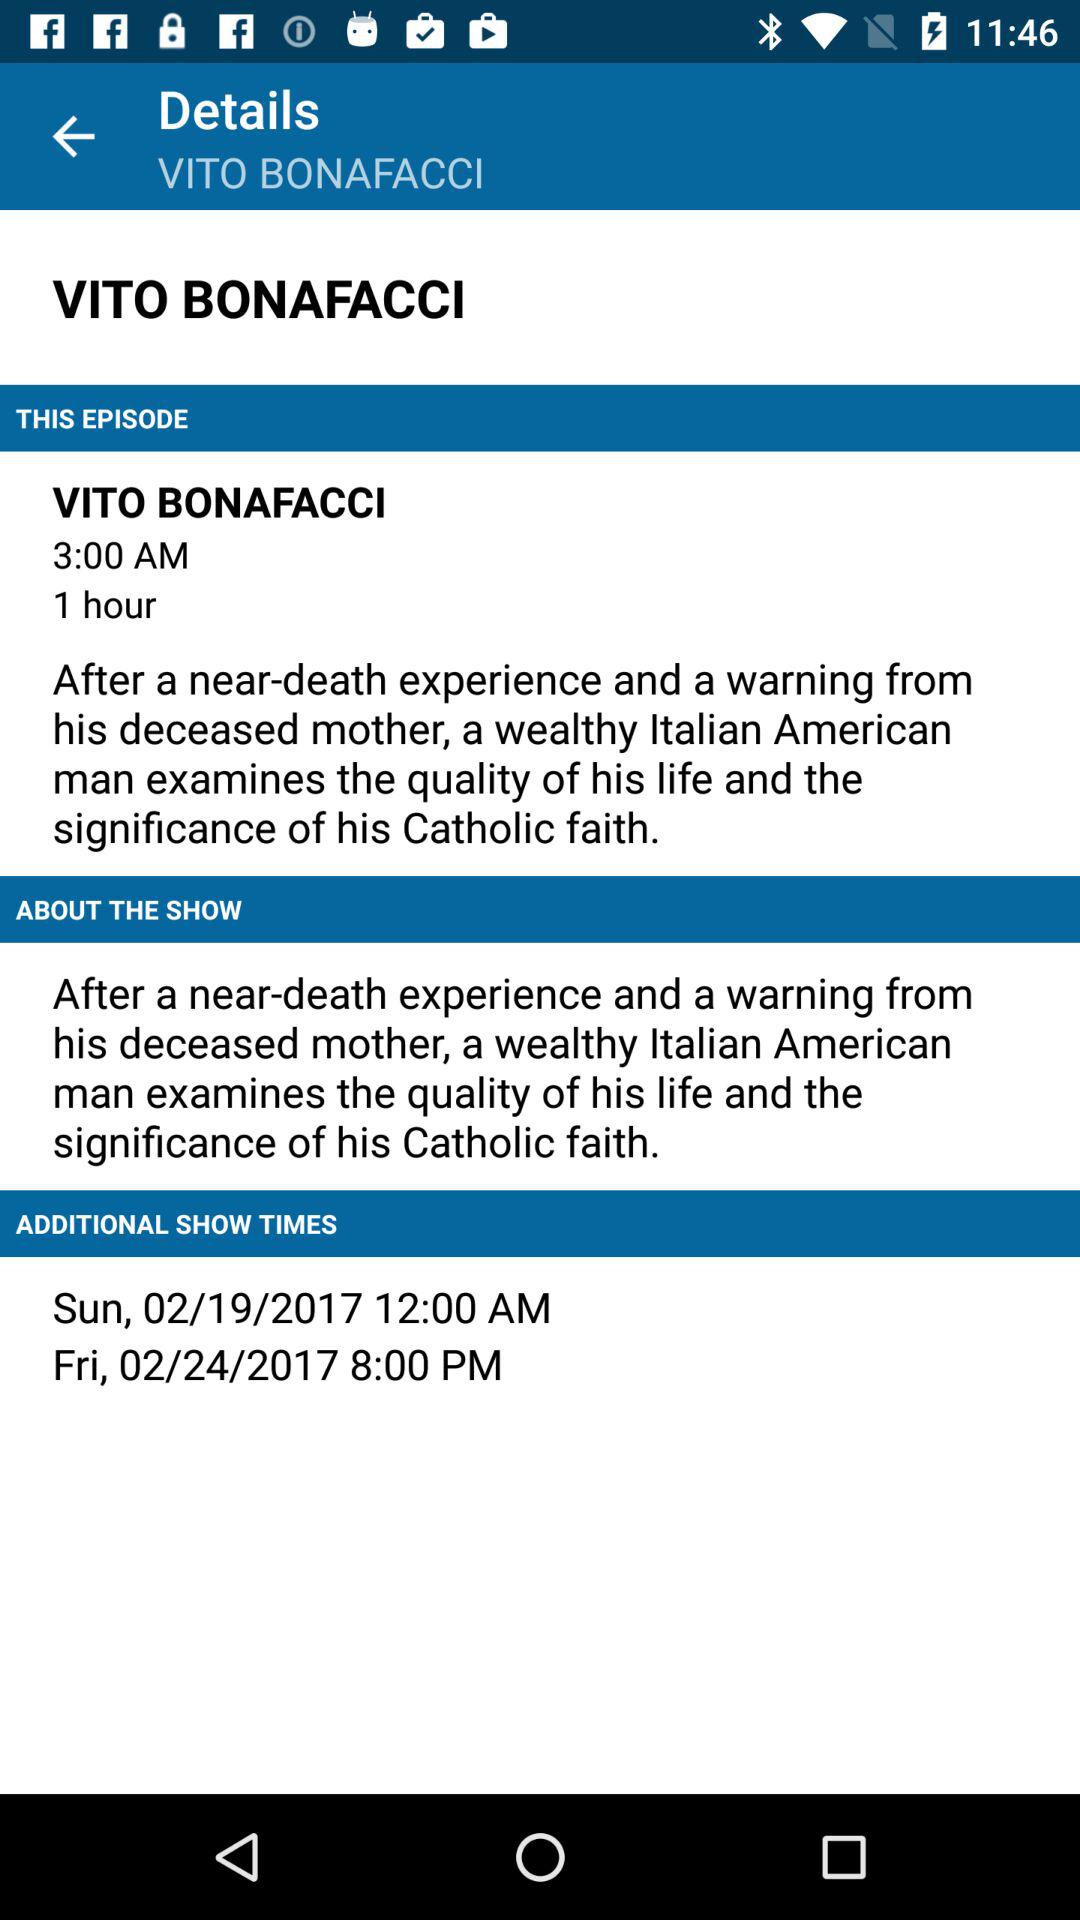  I want to click on select the item above vito bonafacci item, so click(73, 136).